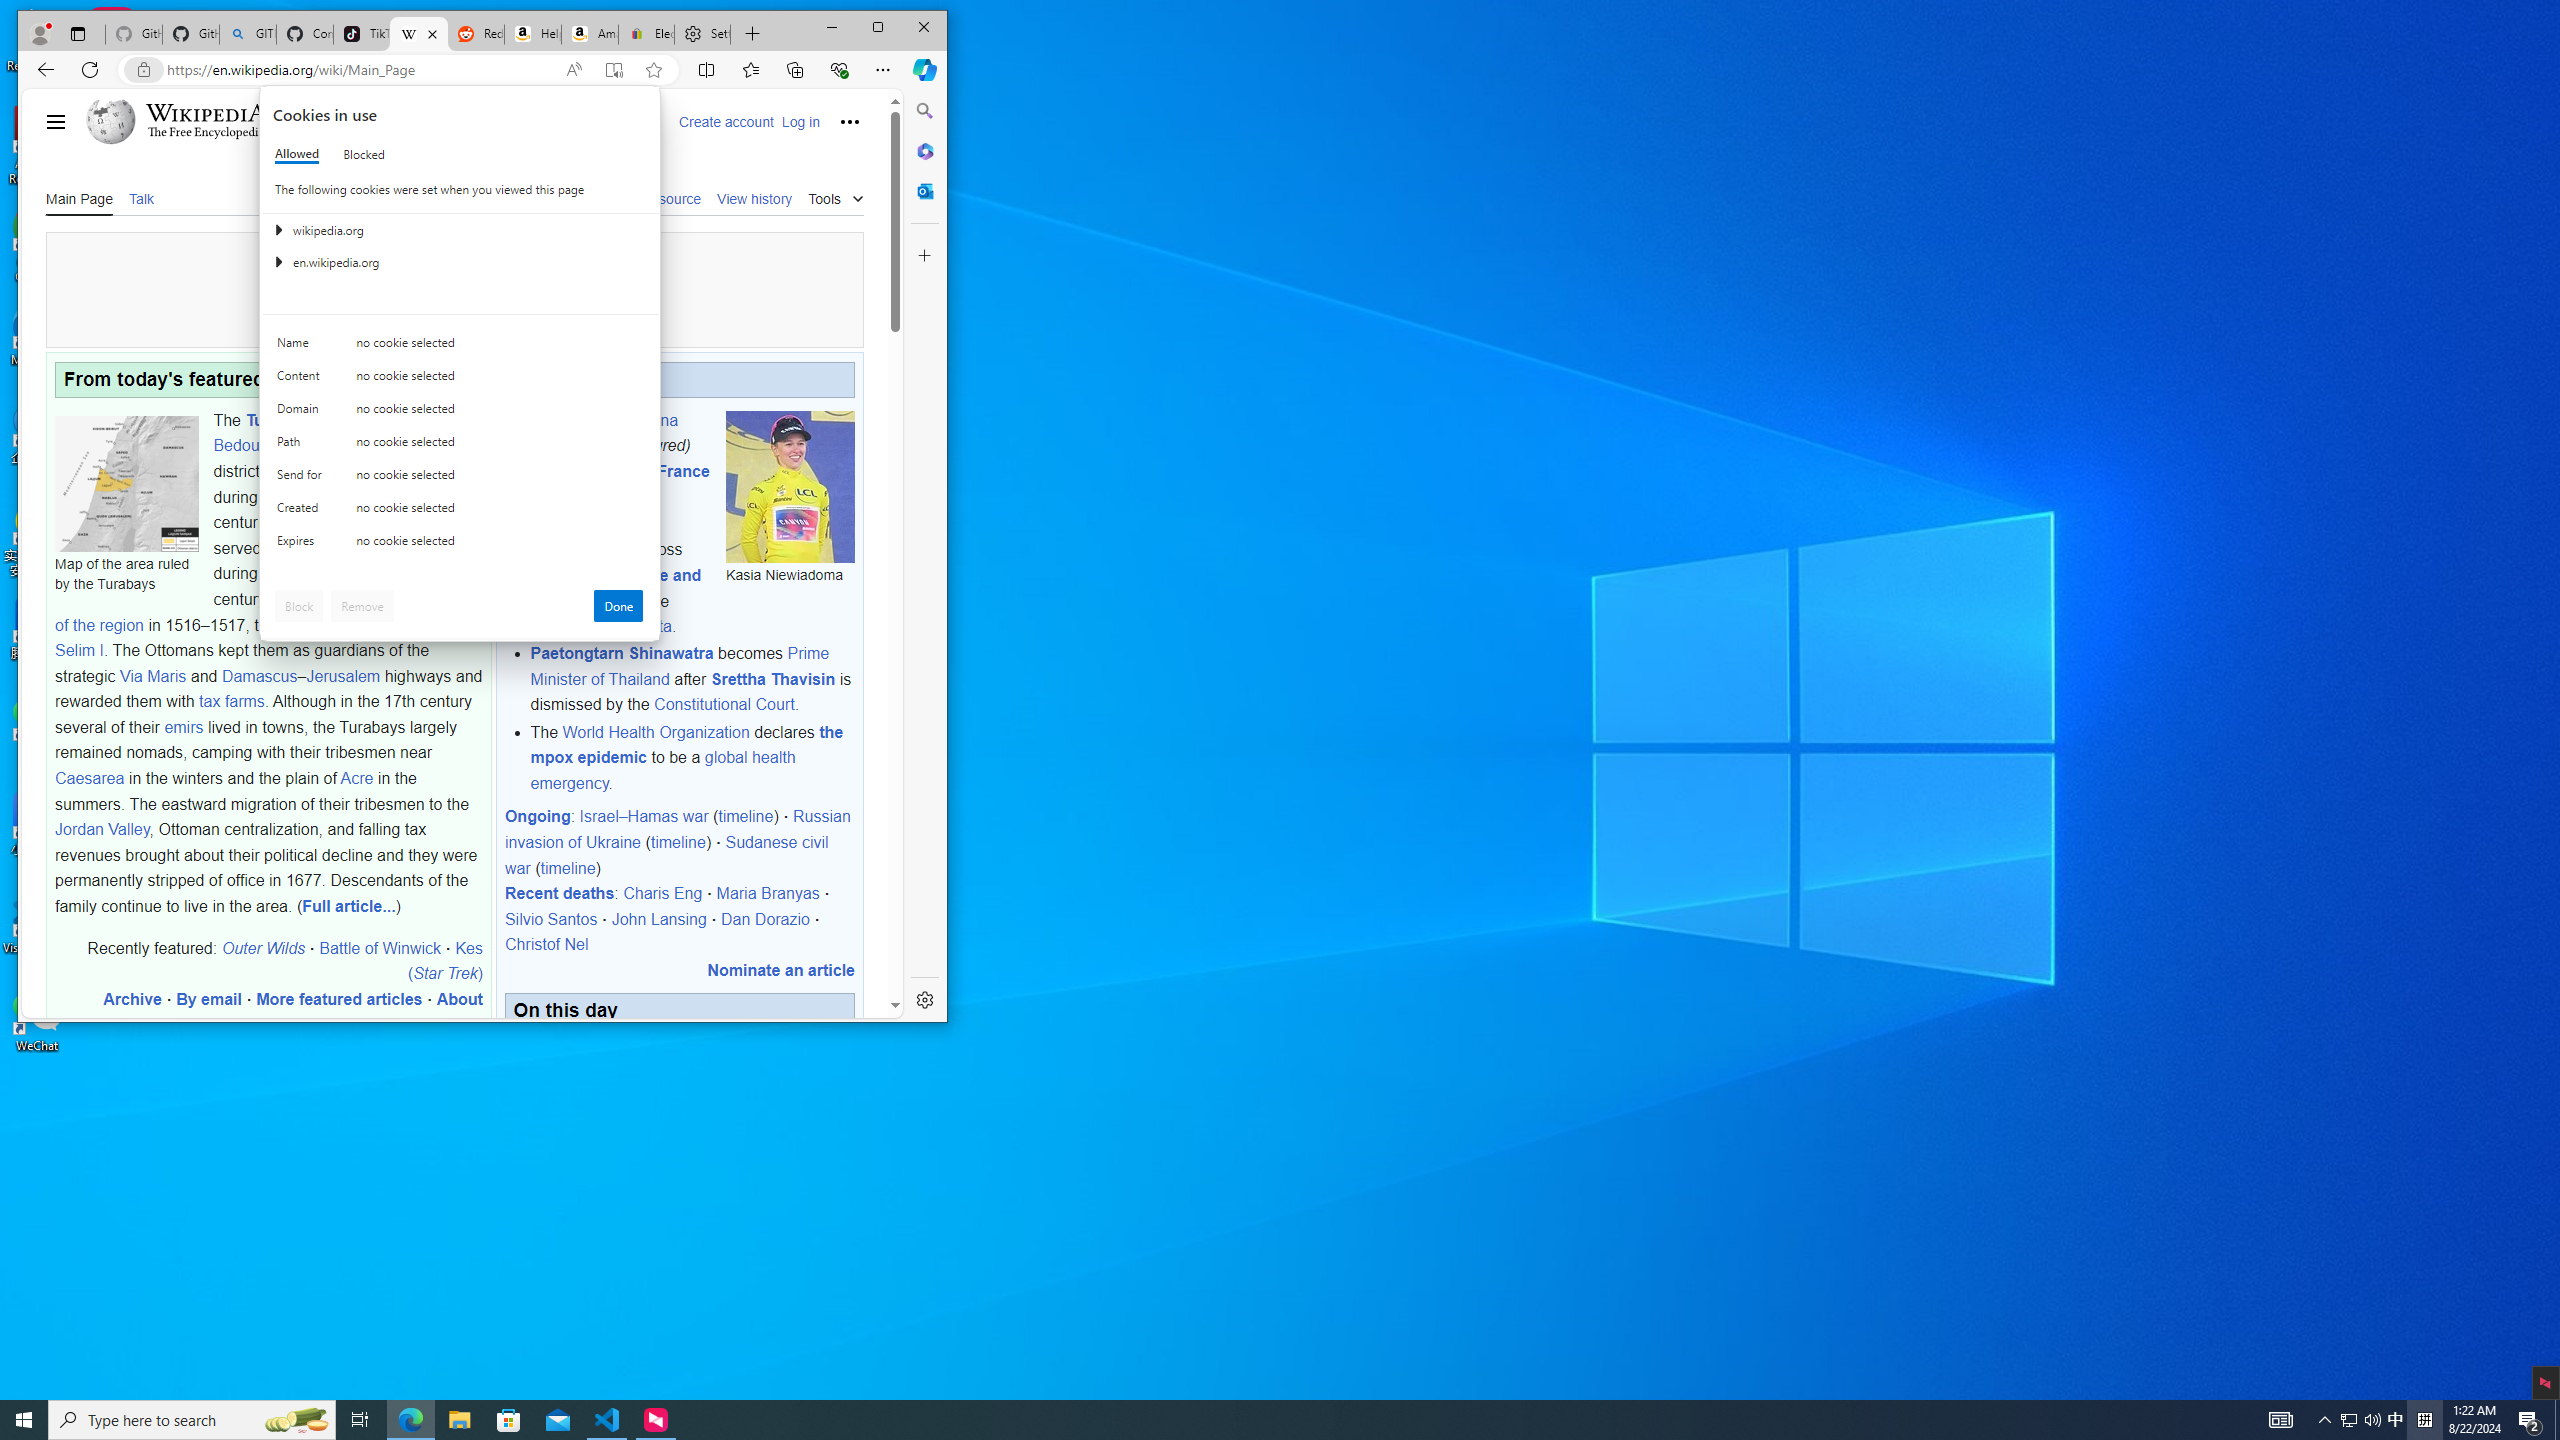 The image size is (2560, 1440). I want to click on Allowed, so click(298, 154).